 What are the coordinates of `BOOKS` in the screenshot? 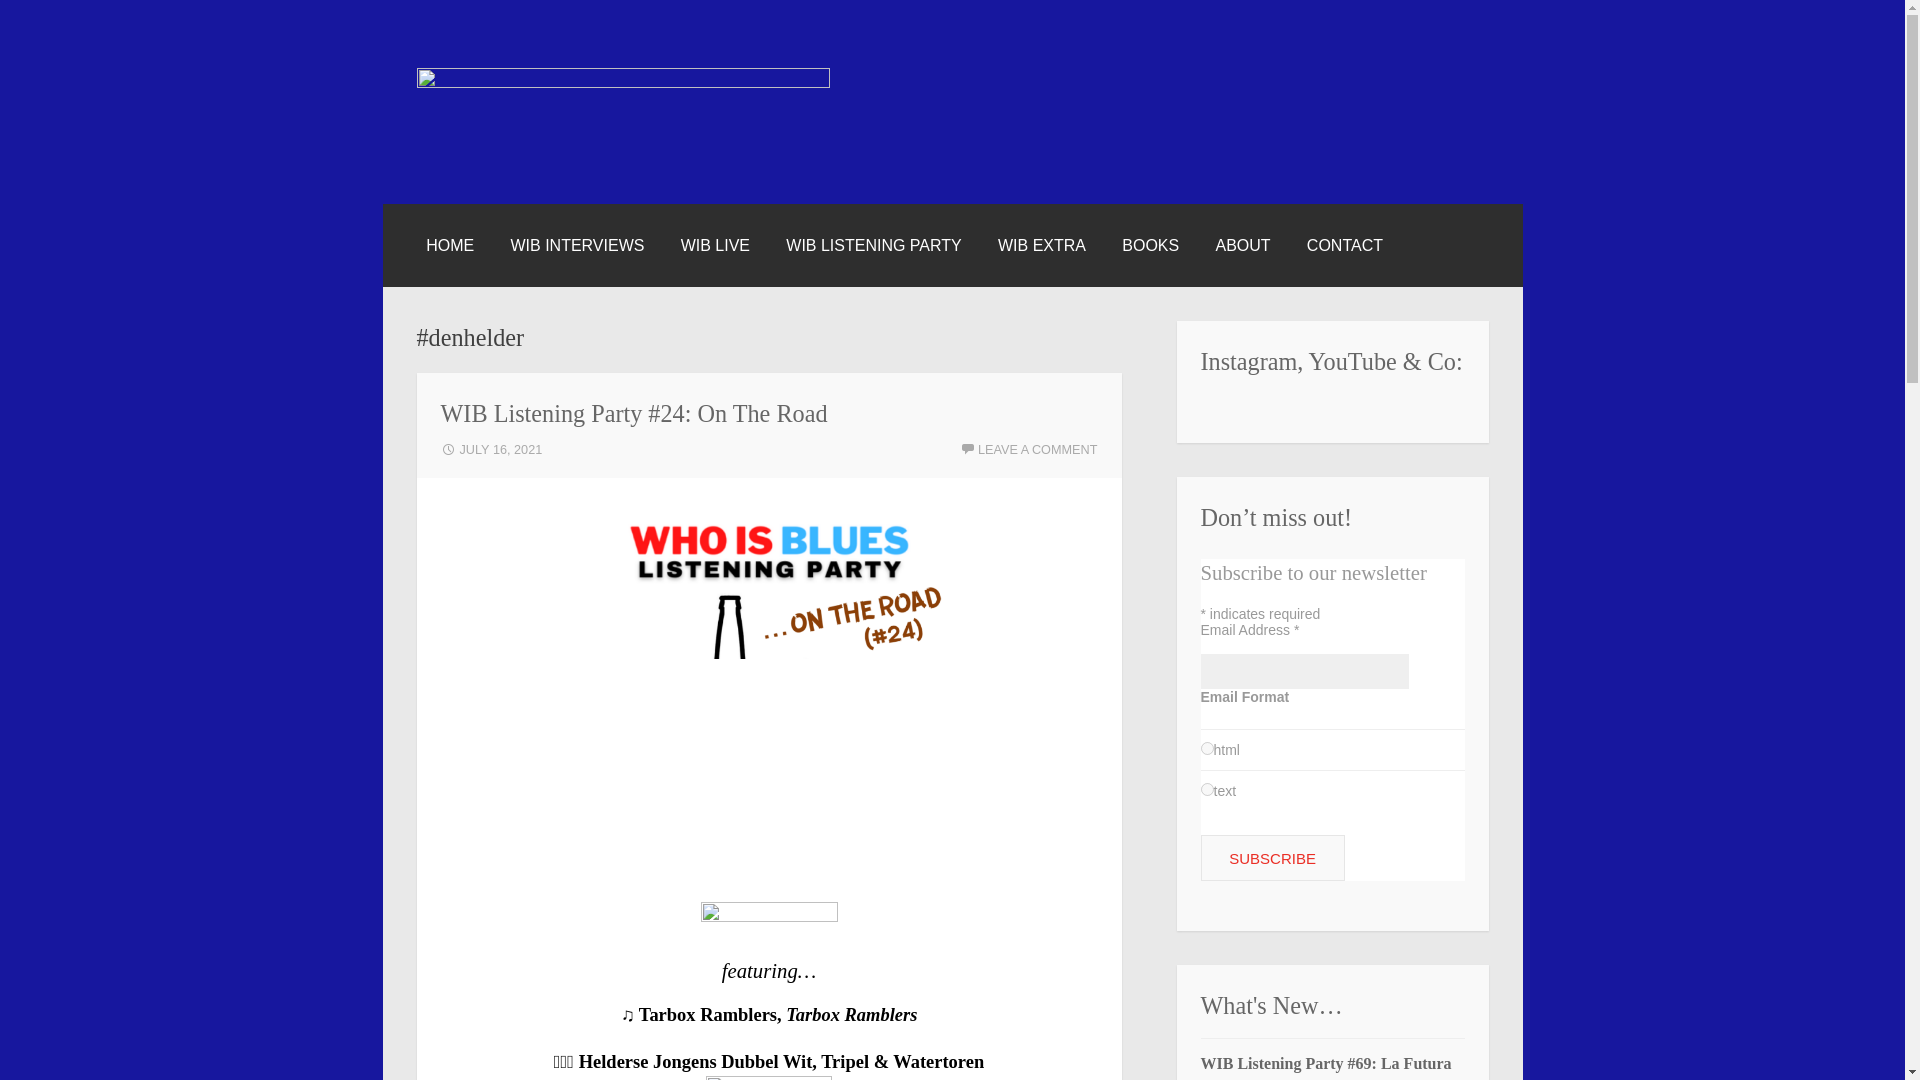 It's located at (1150, 246).